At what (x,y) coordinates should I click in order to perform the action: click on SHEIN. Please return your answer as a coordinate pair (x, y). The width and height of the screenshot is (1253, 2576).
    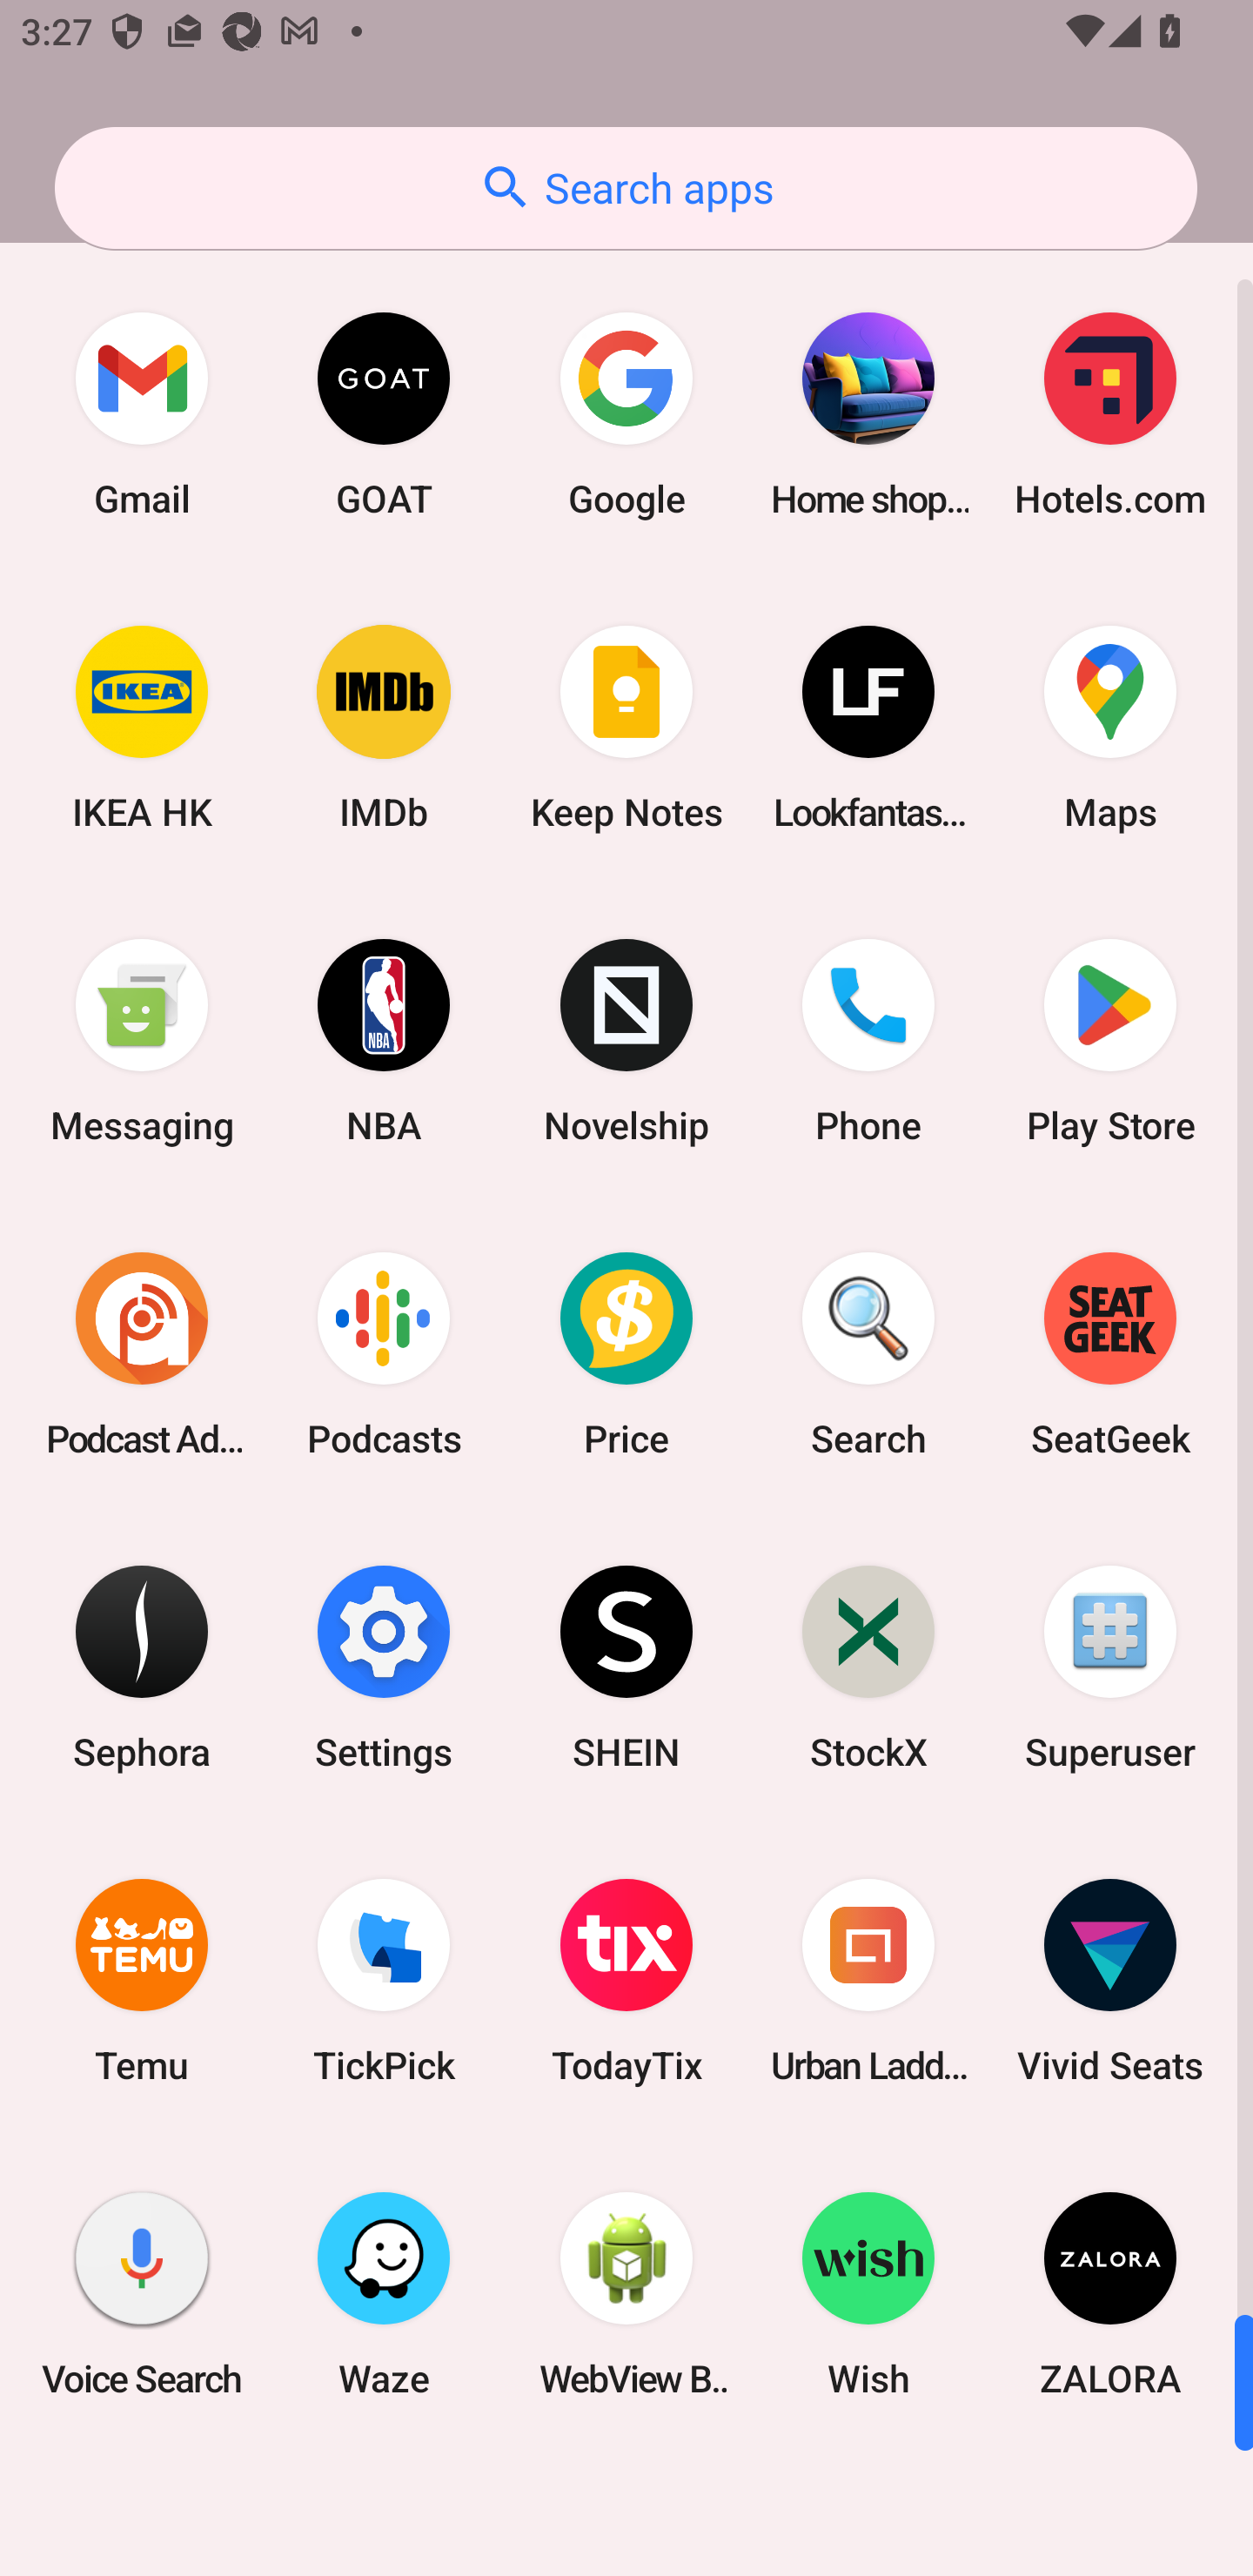
    Looking at the image, I should click on (626, 1666).